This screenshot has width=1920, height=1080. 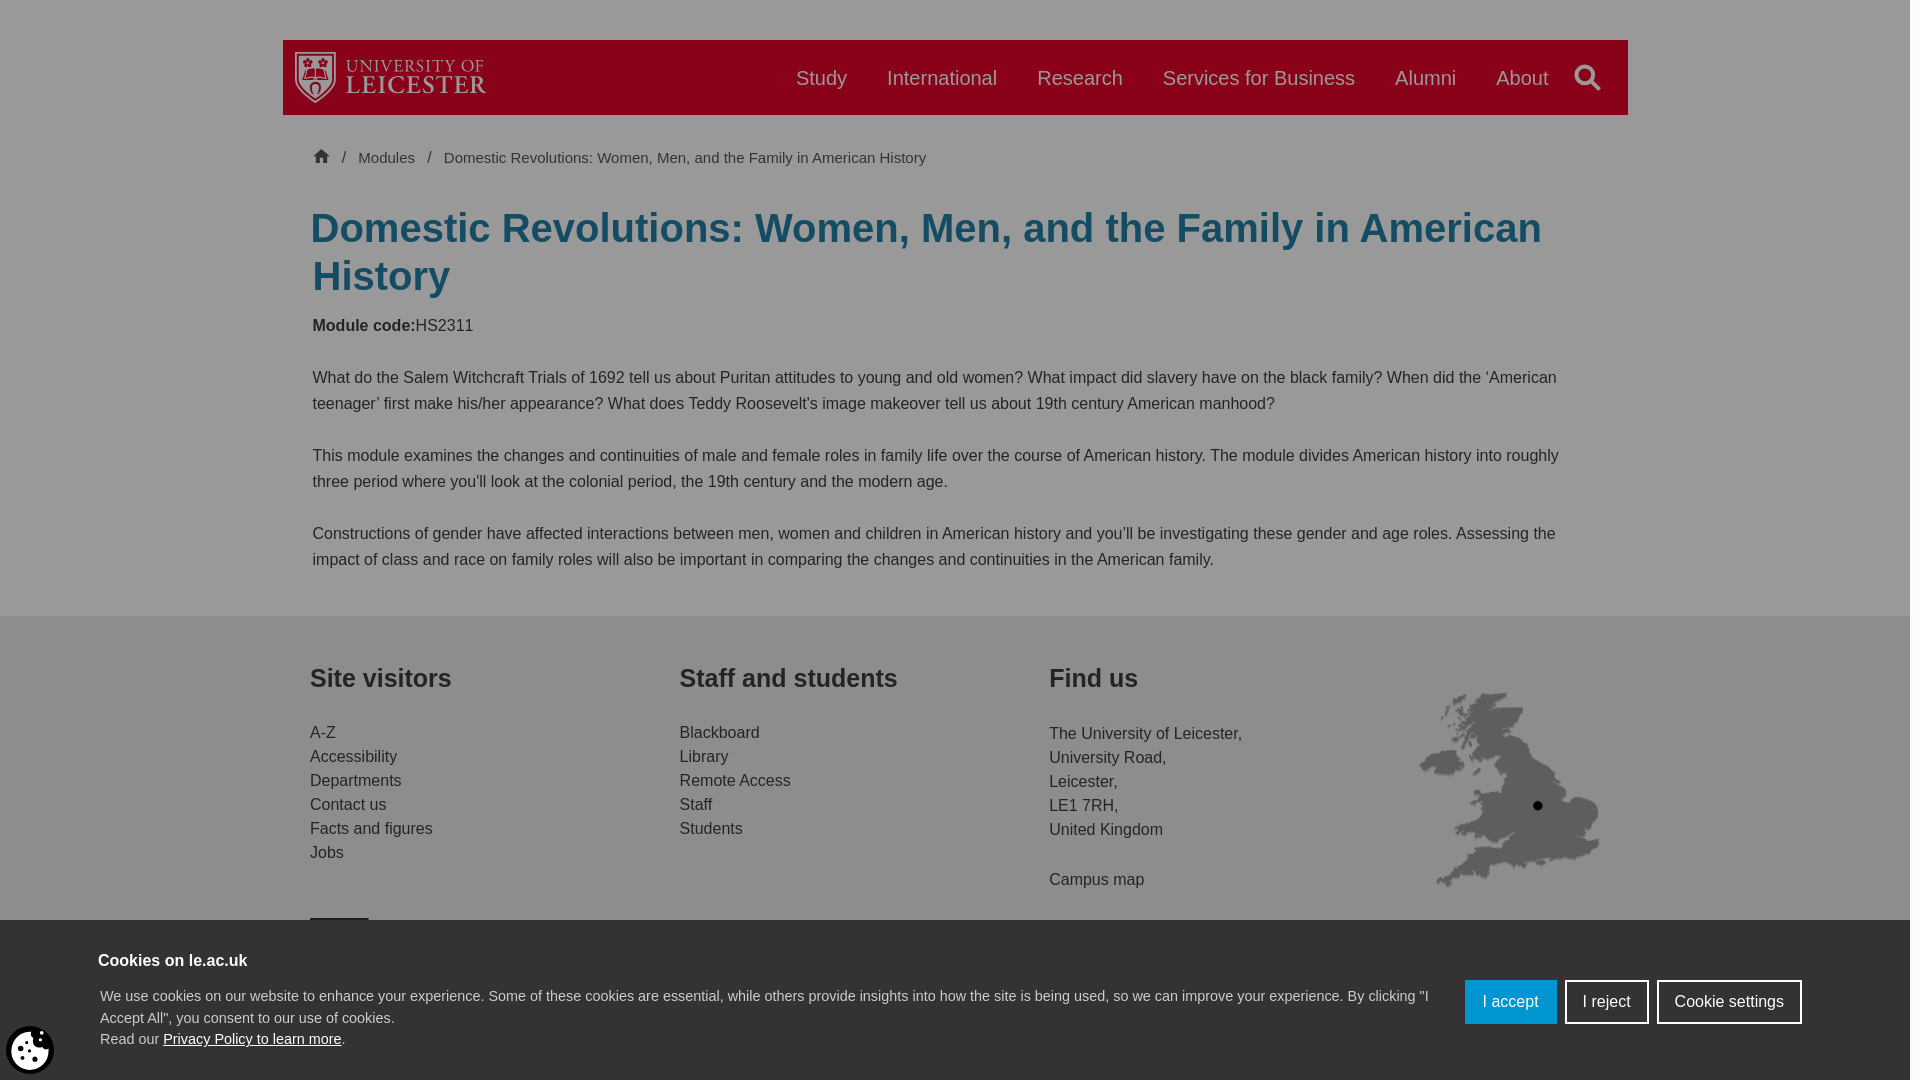 I want to click on I accept, so click(x=1510, y=1077).